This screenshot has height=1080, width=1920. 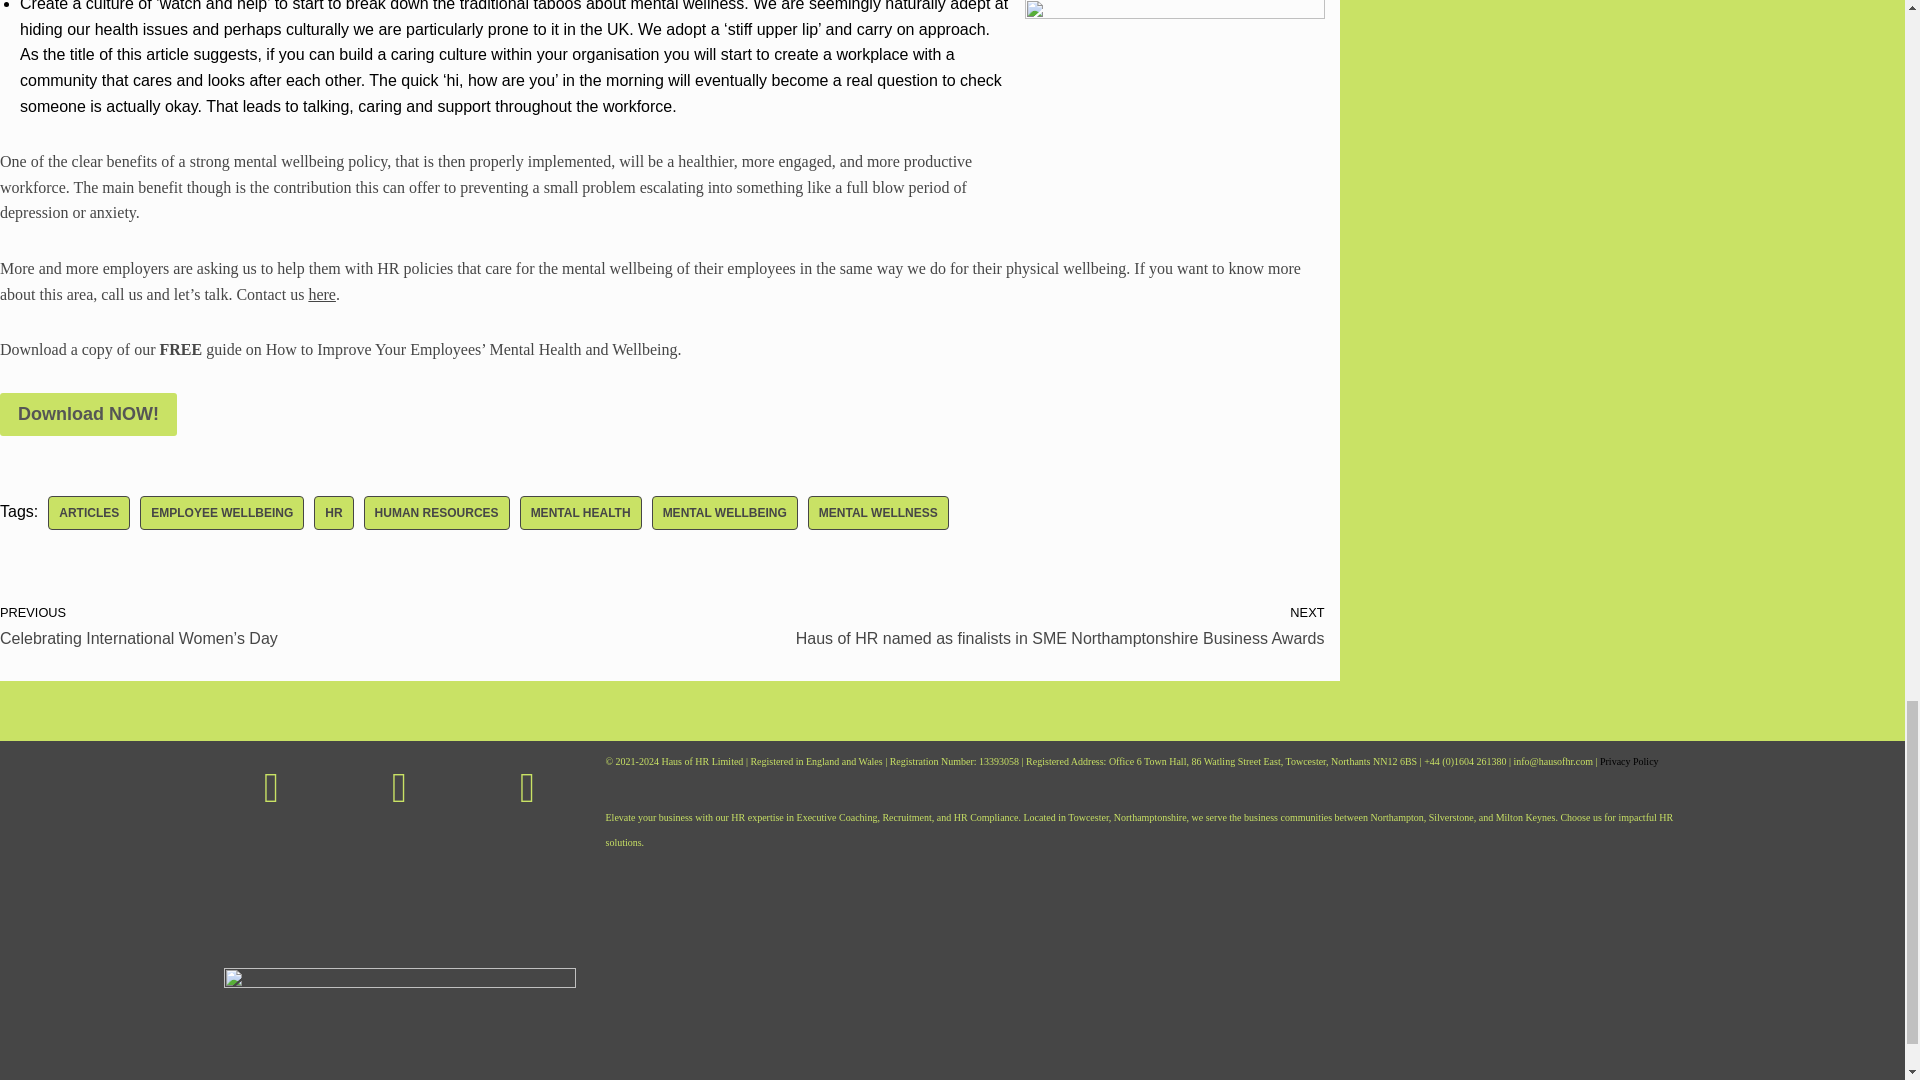 I want to click on Get in touch, so click(x=322, y=294).